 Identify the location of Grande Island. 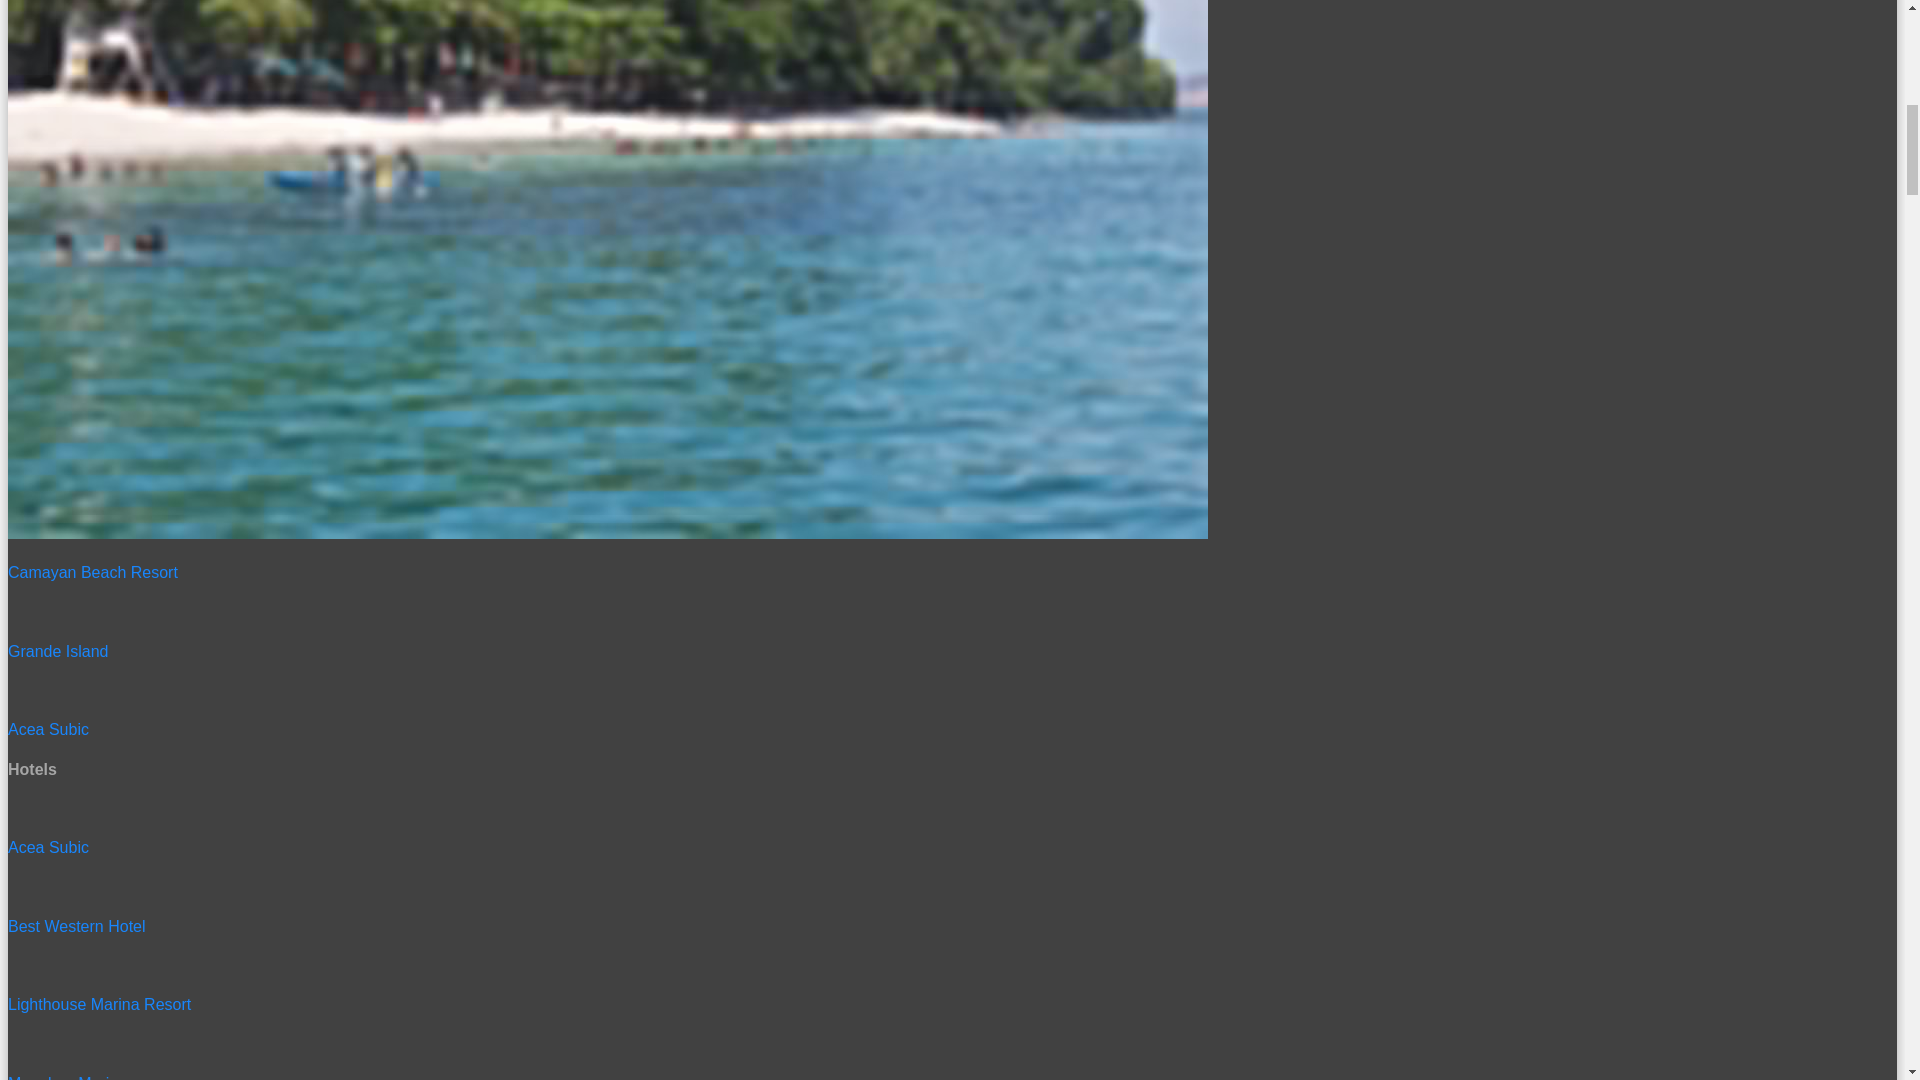
(942, 612).